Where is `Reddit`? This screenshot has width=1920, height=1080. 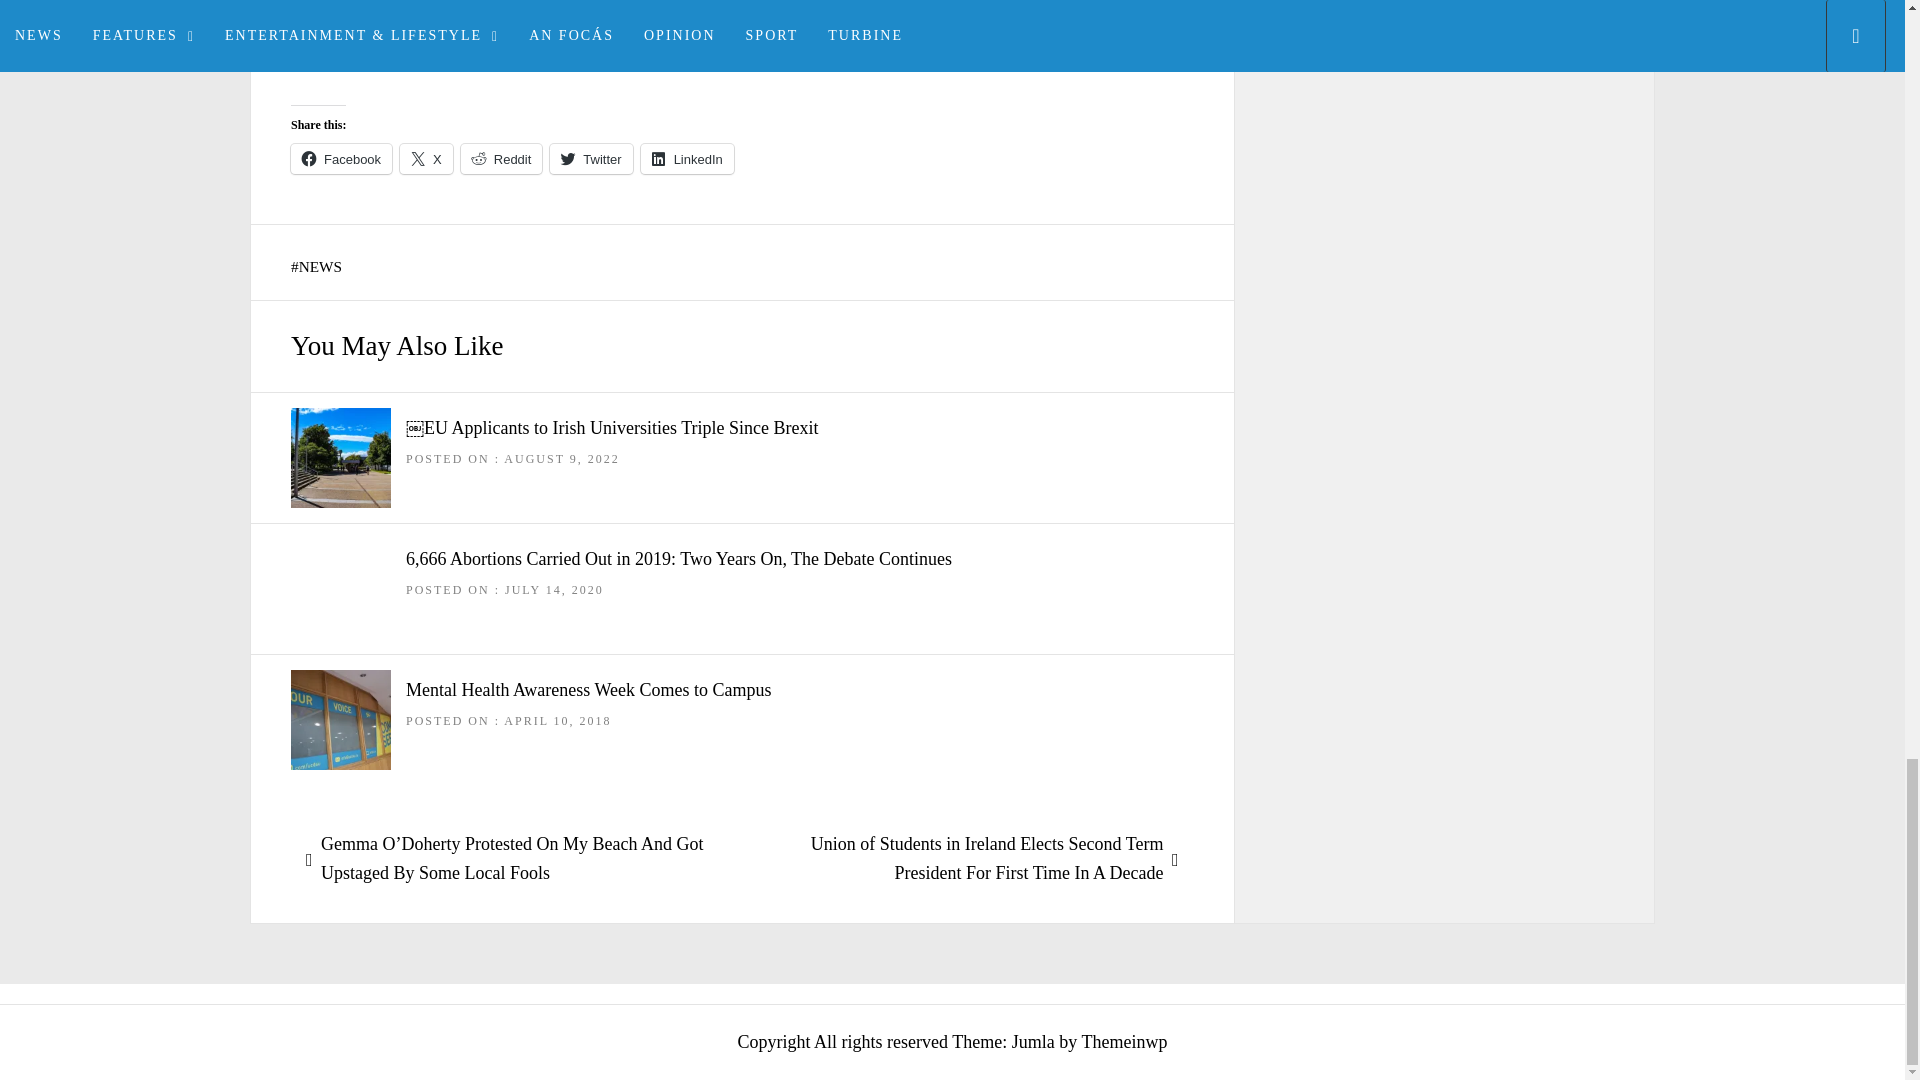
Reddit is located at coordinates (502, 158).